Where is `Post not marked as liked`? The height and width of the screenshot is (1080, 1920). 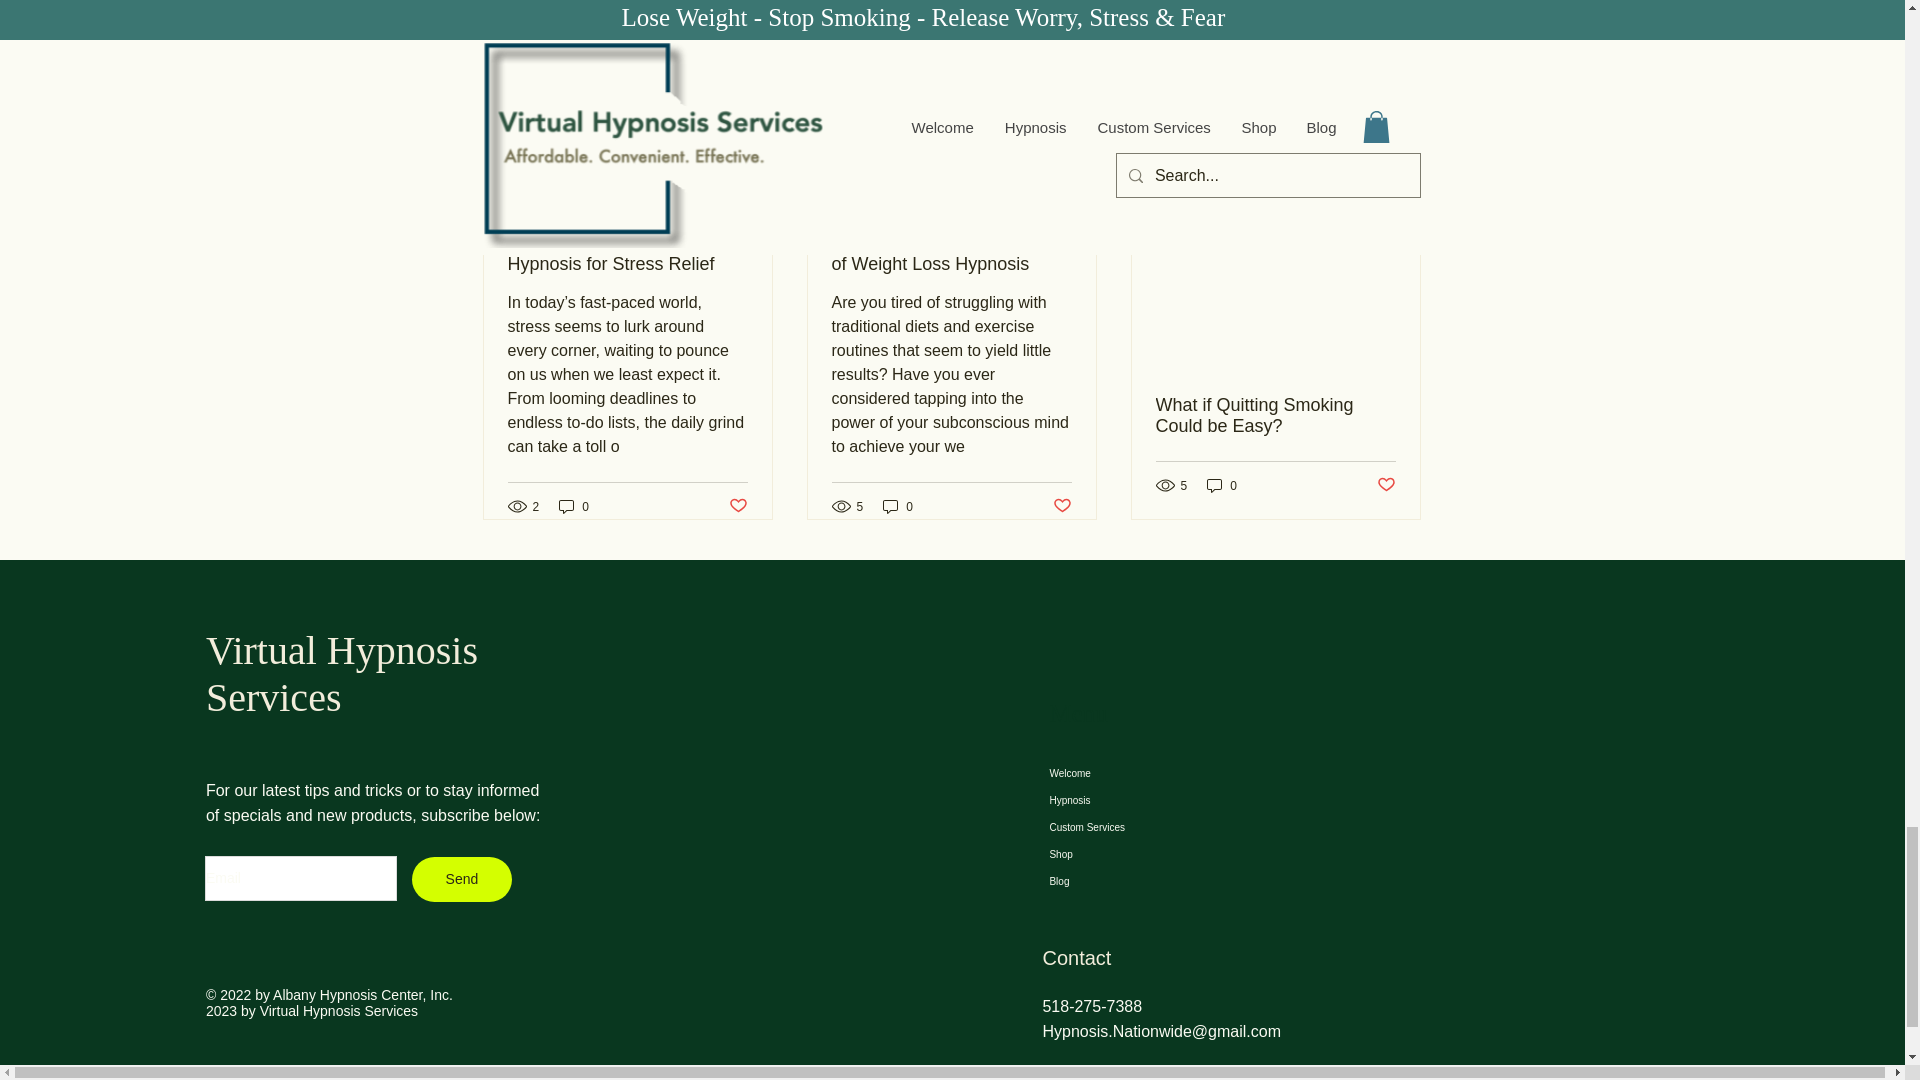 Post not marked as liked is located at coordinates (736, 506).